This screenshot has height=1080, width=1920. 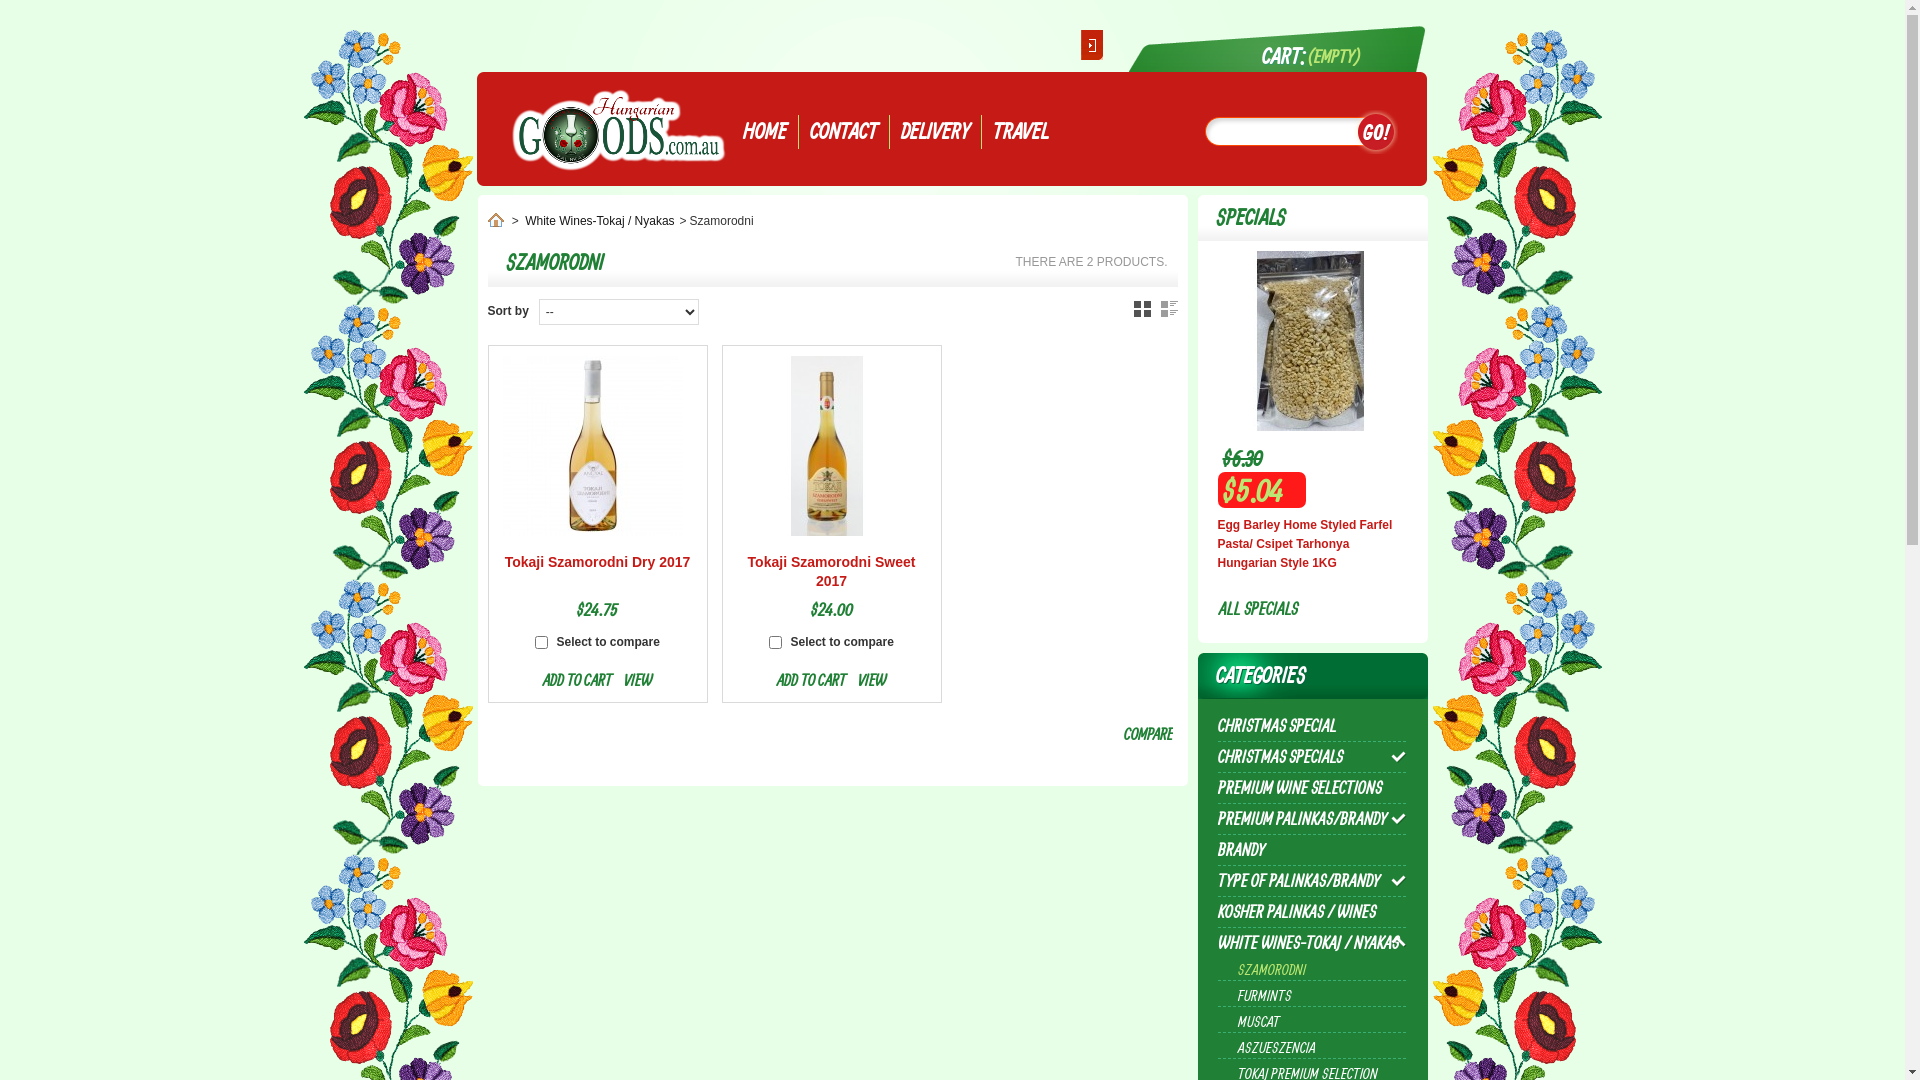 What do you see at coordinates (826, 446) in the screenshot?
I see `Tokaji Szamorodni Sweet 2017` at bounding box center [826, 446].